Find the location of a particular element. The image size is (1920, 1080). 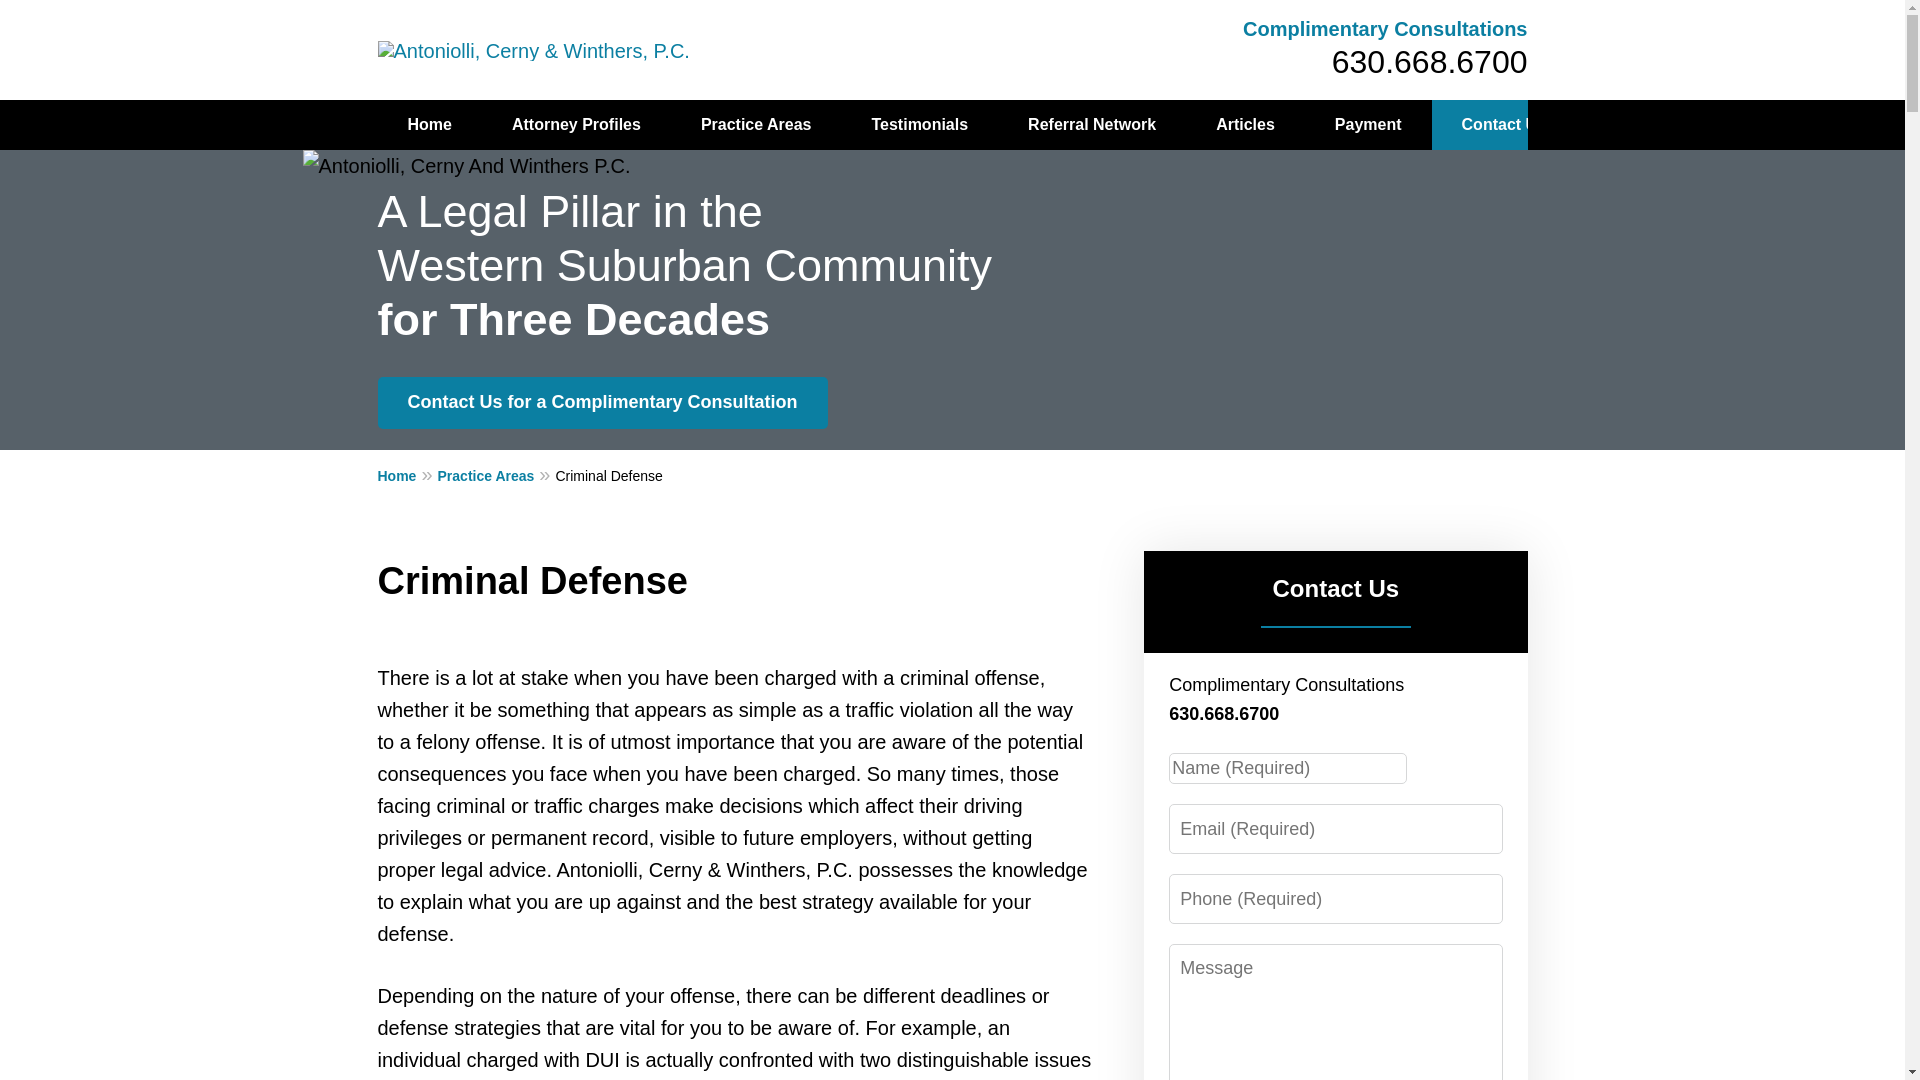

Practice Areas is located at coordinates (756, 125).